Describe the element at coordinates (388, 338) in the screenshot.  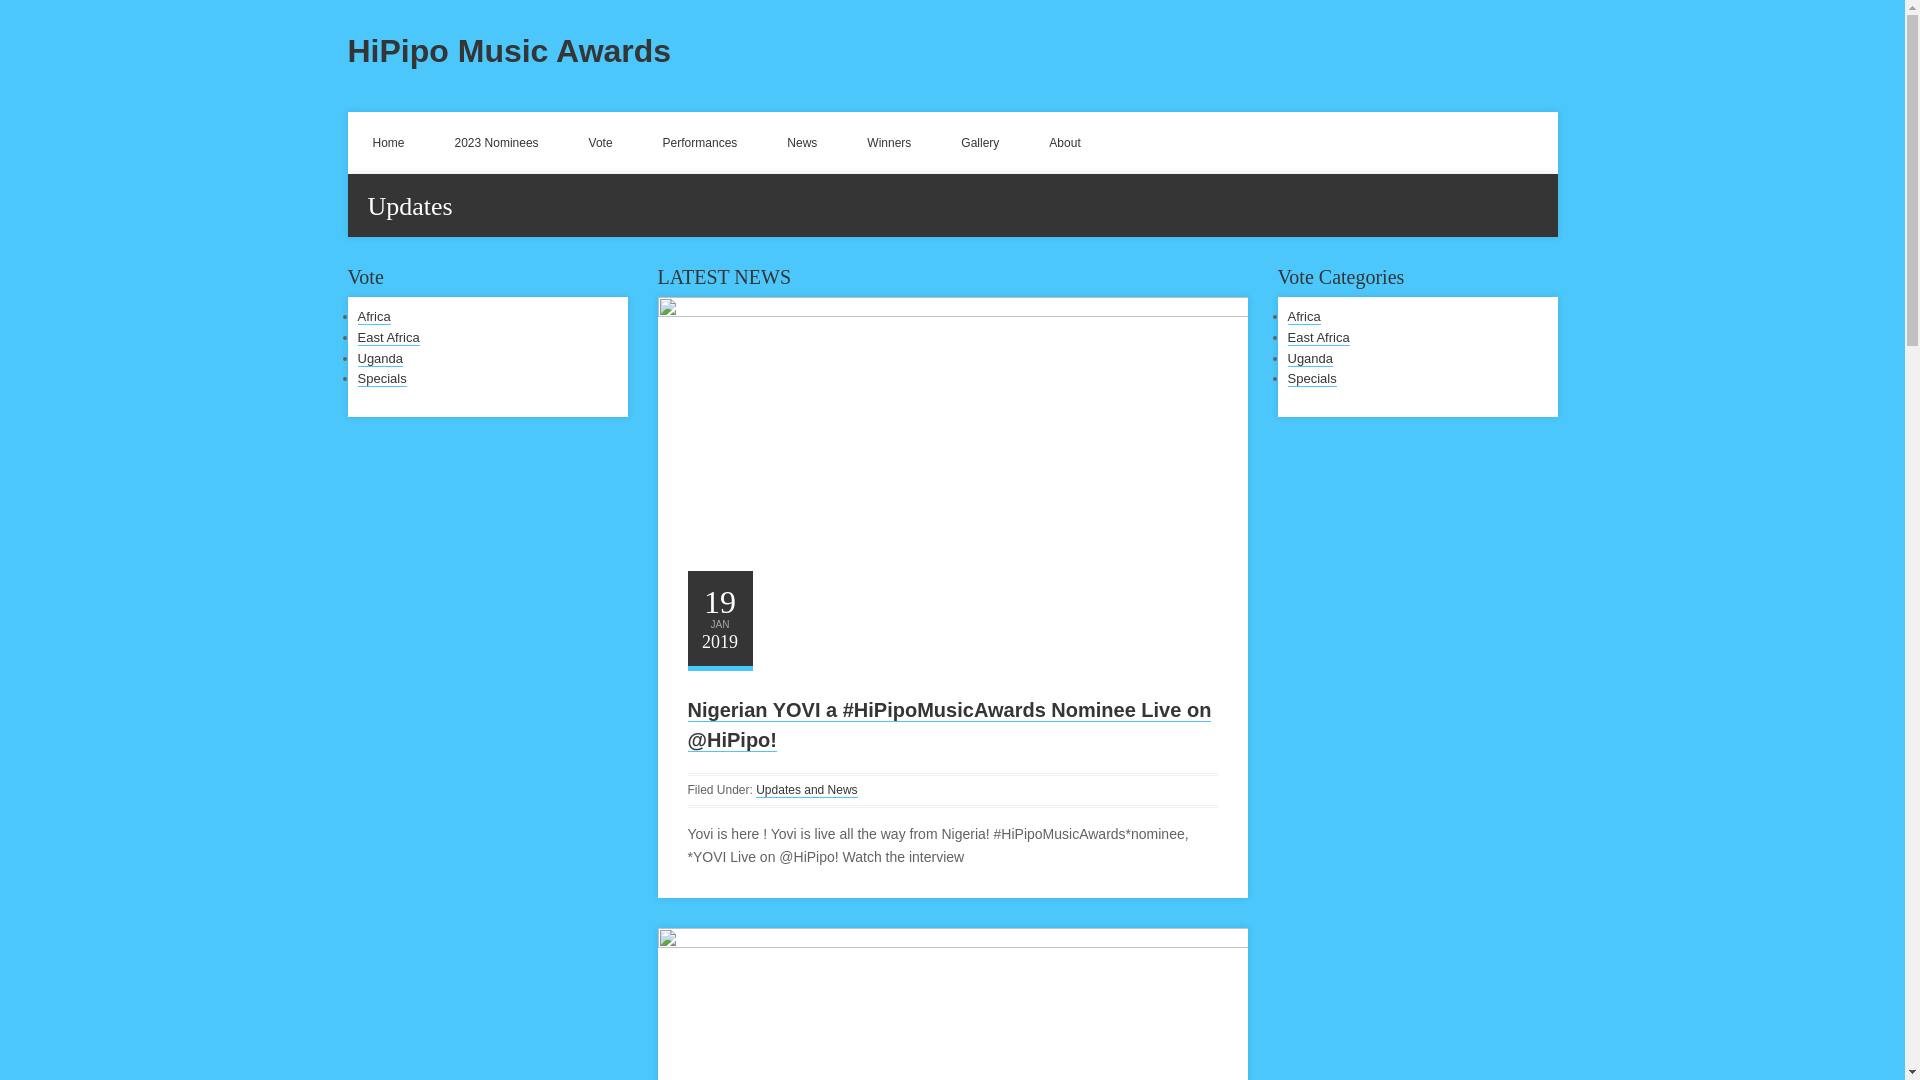
I see `East Africa` at that location.